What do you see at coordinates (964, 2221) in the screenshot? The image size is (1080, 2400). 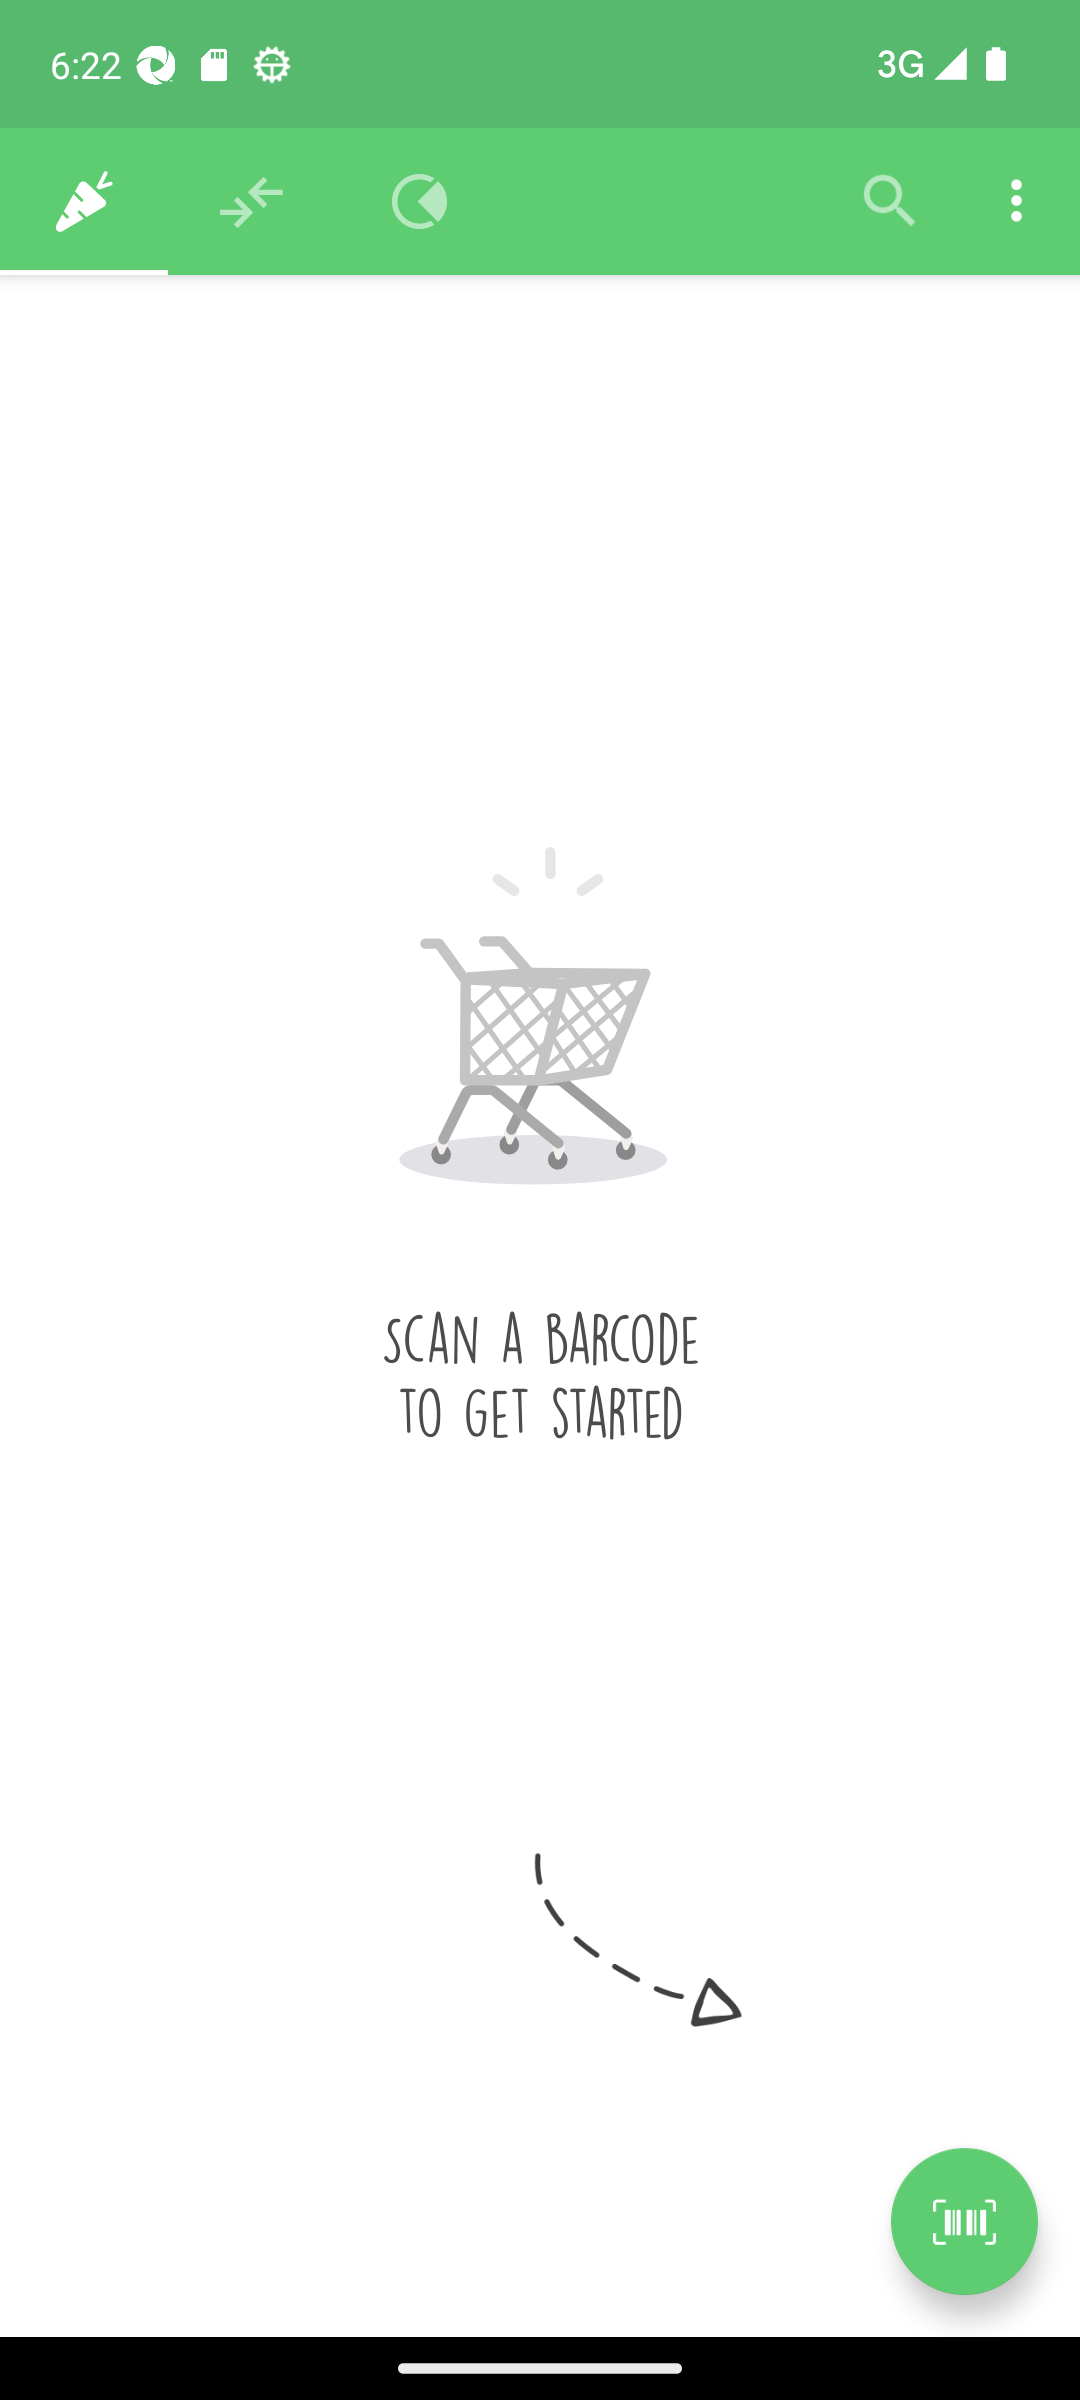 I see `Scan a product` at bounding box center [964, 2221].